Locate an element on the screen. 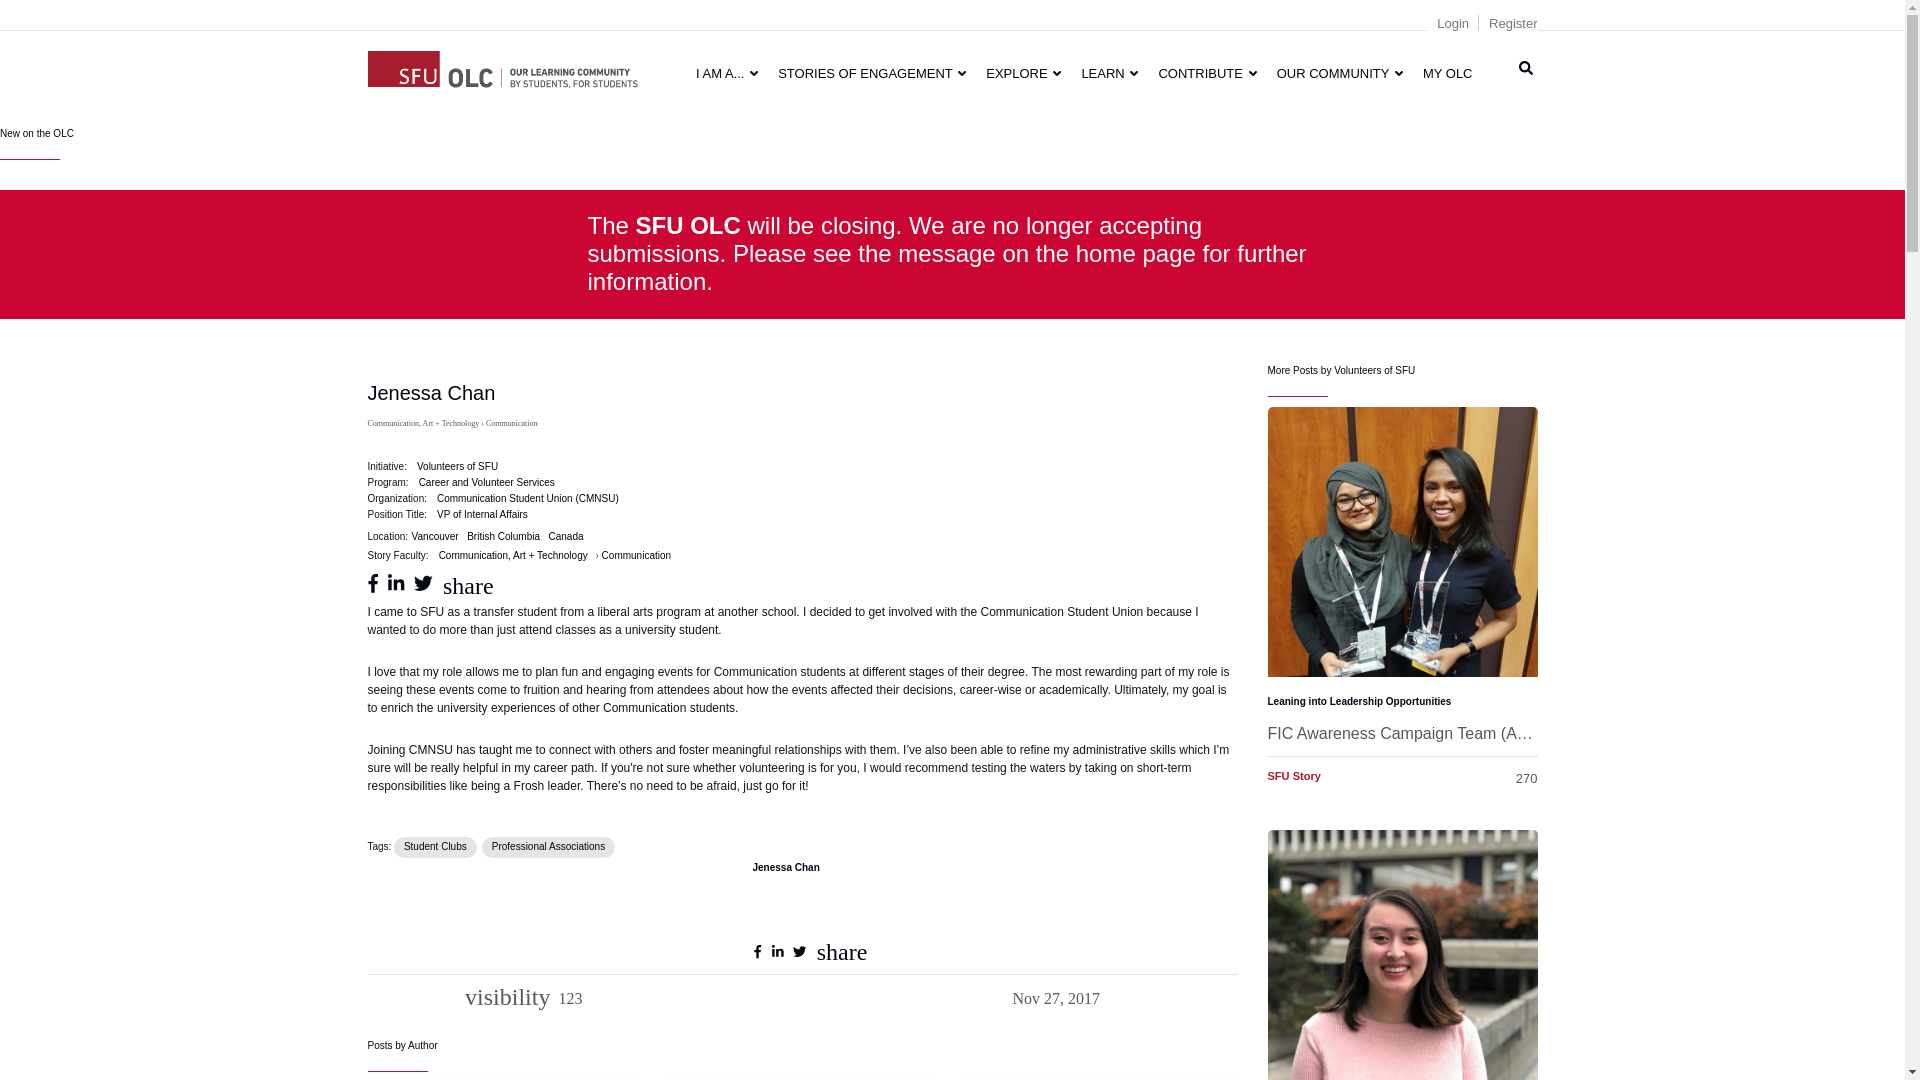 The height and width of the screenshot is (1080, 1920). STORIES OF ENGAGEMENT is located at coordinates (872, 73).